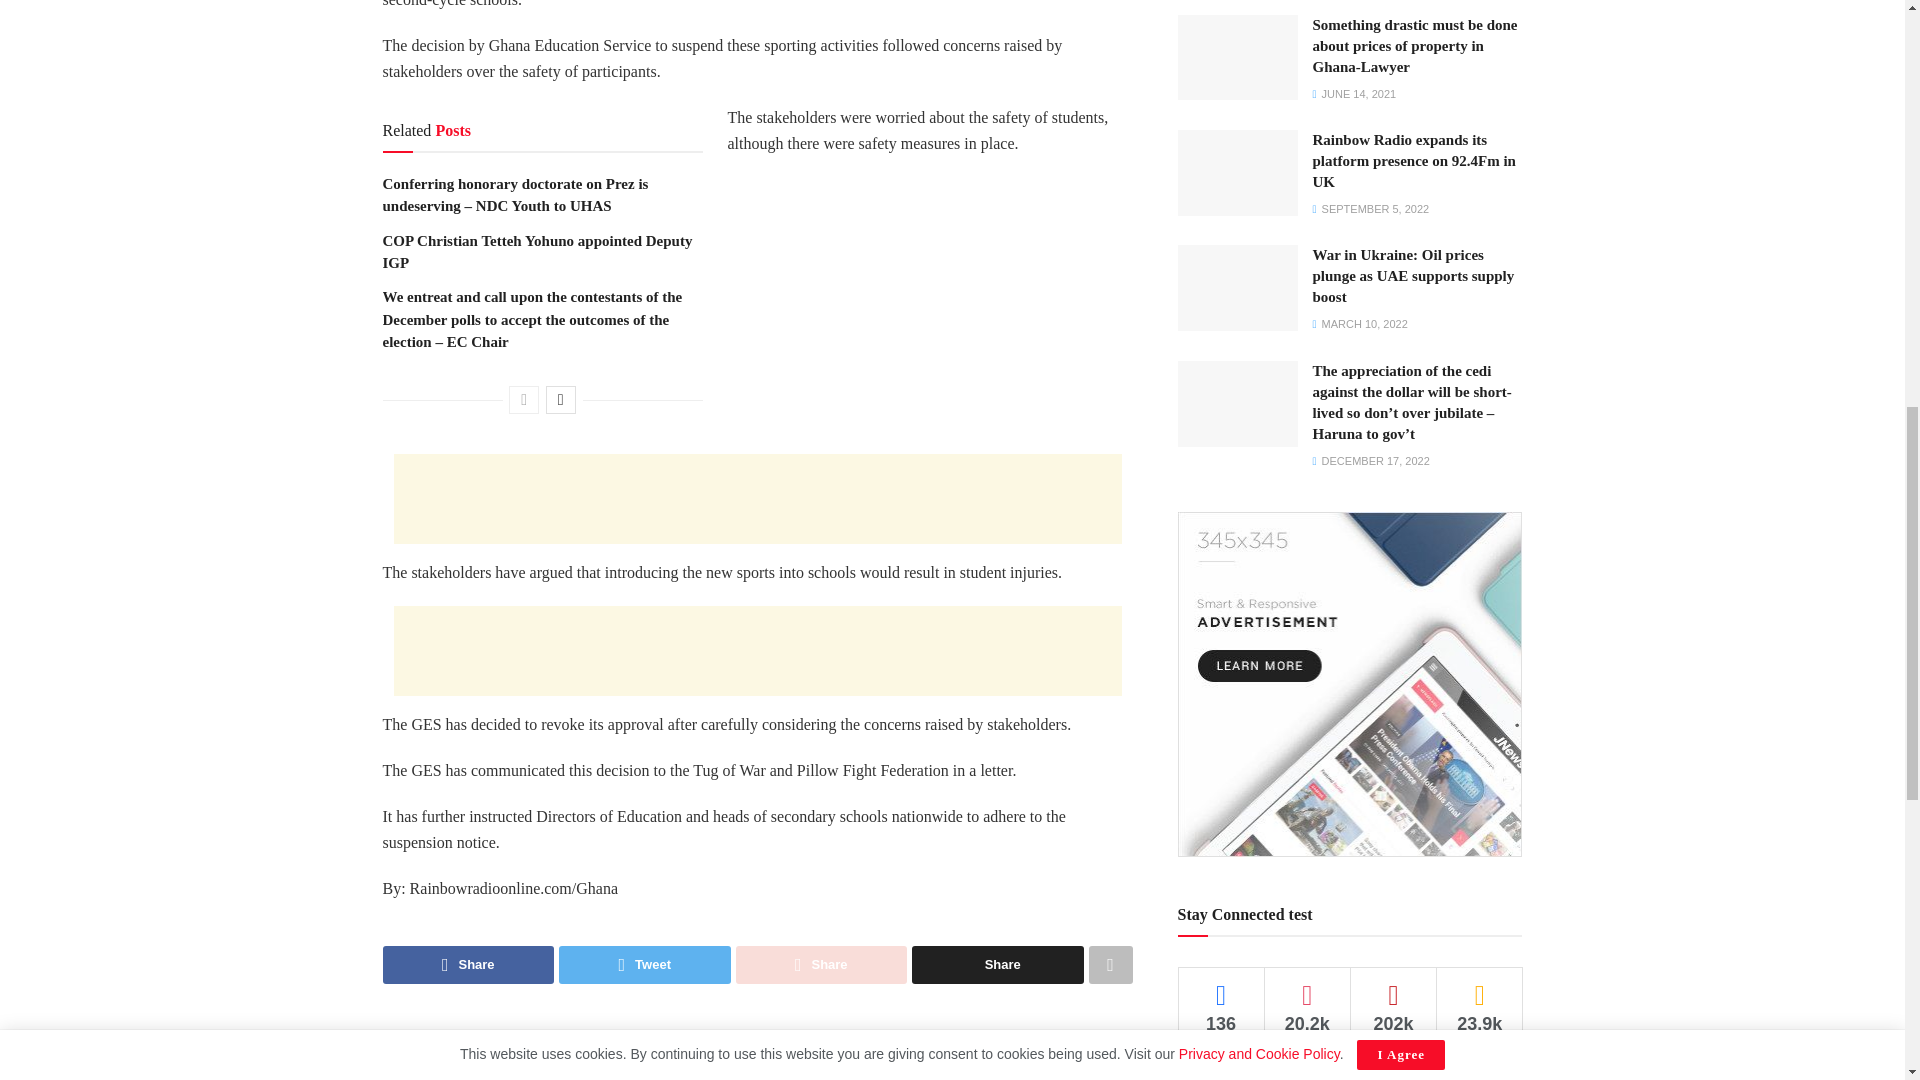  I want to click on Previous, so click(524, 399).